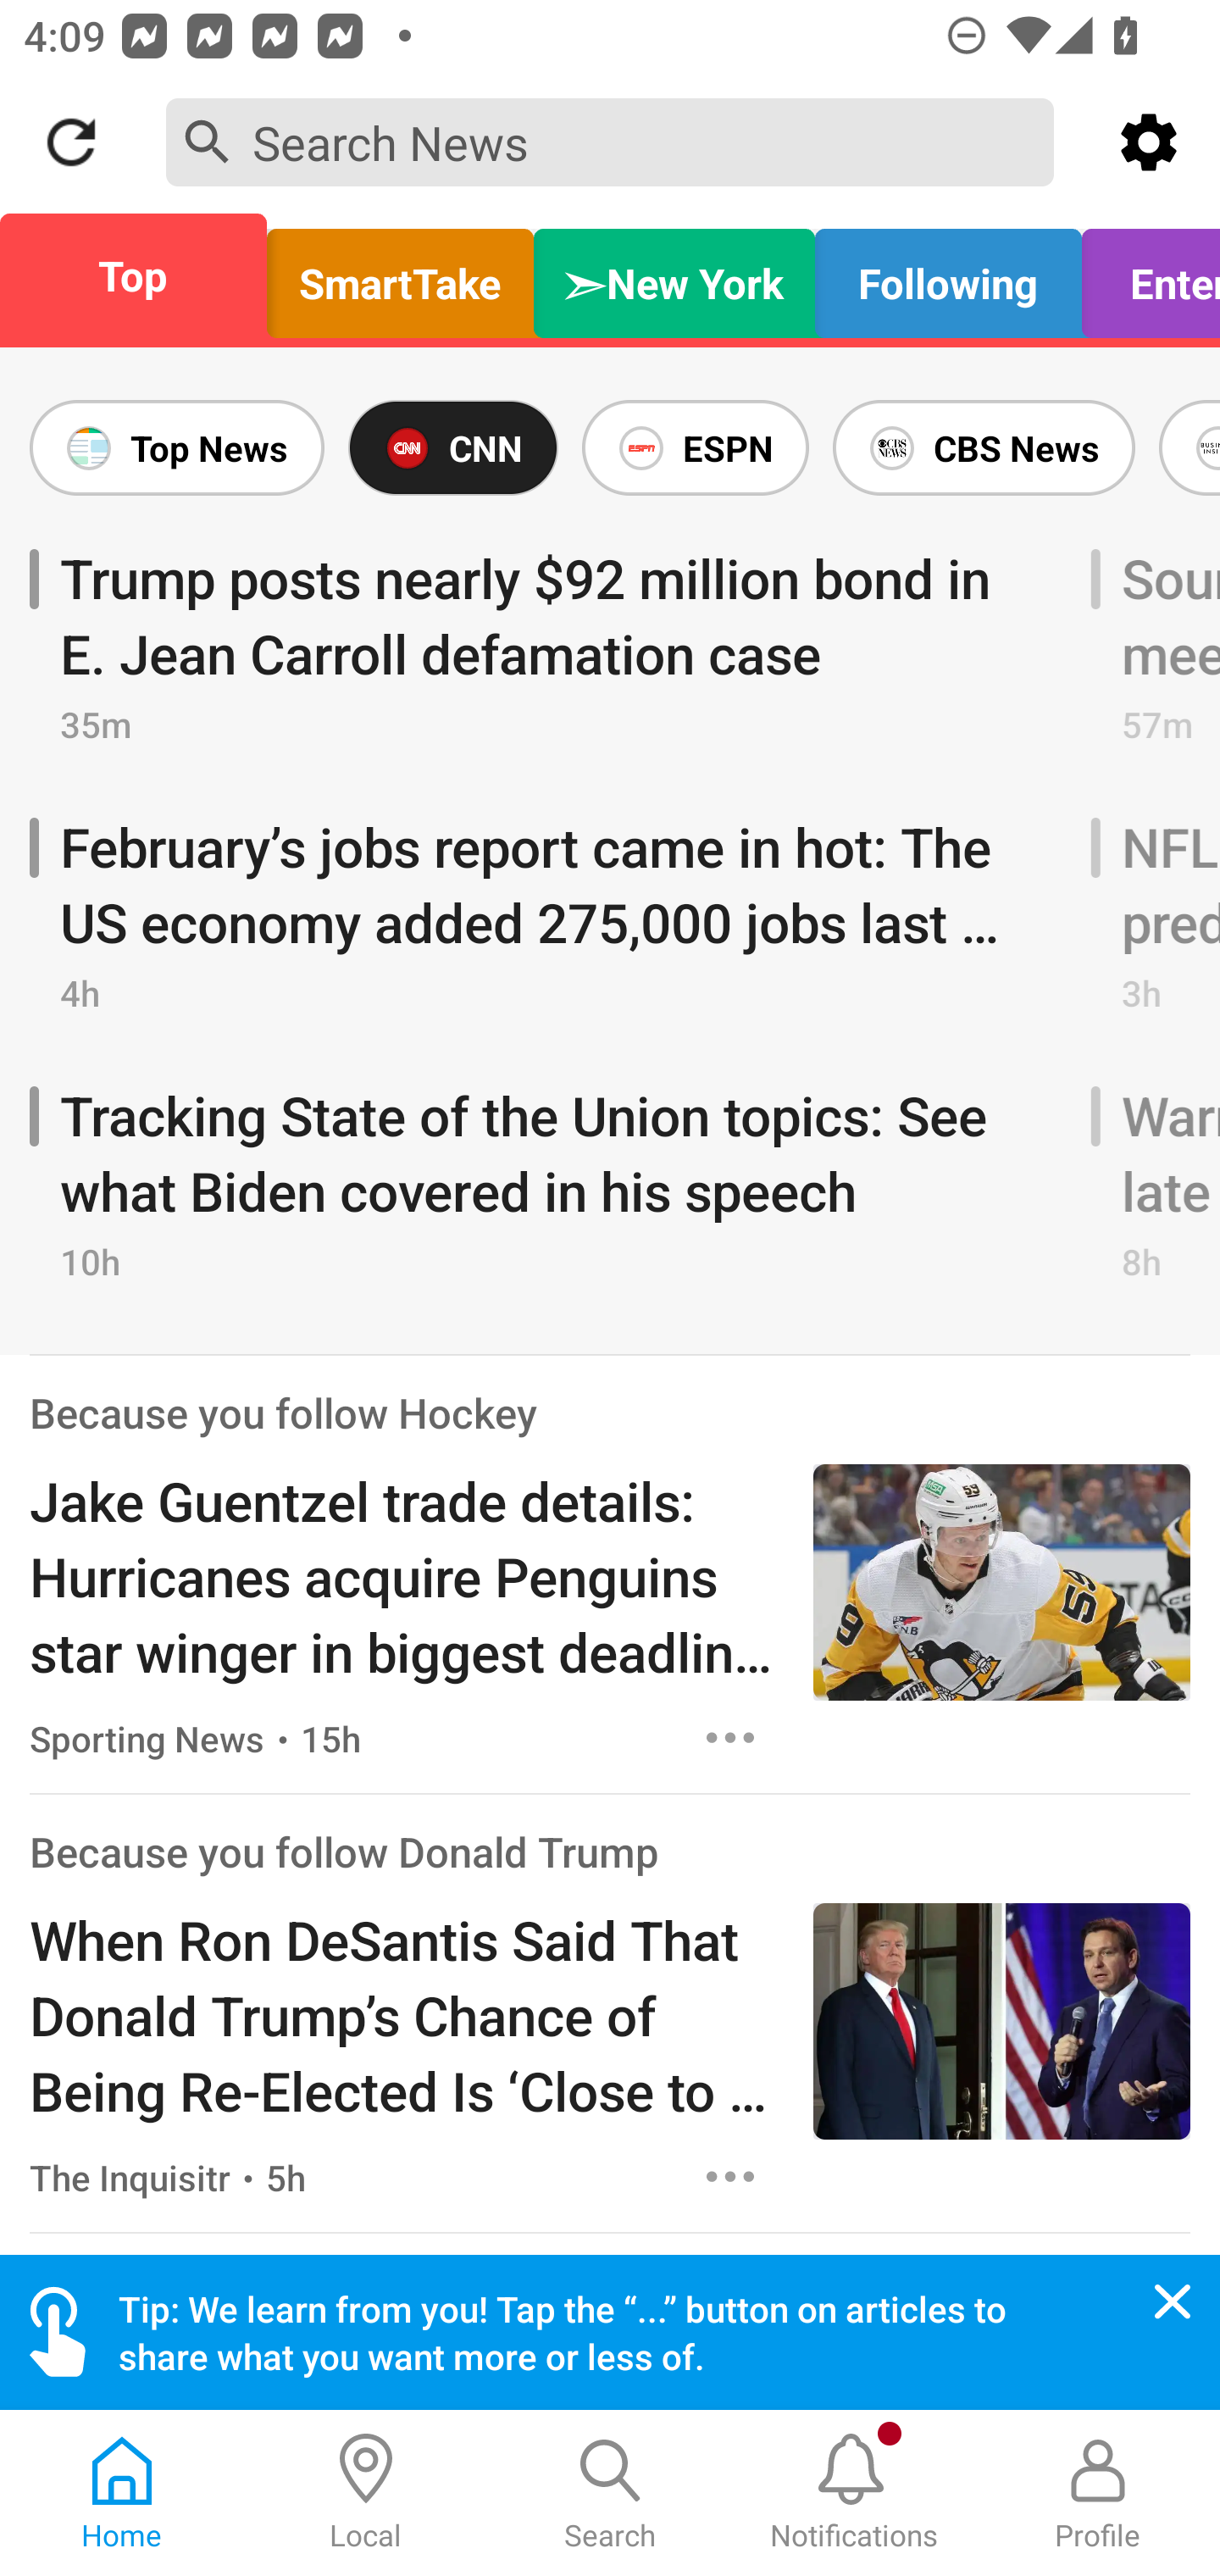 This screenshot has width=1220, height=2576. I want to click on Close, so click(1173, 2301).